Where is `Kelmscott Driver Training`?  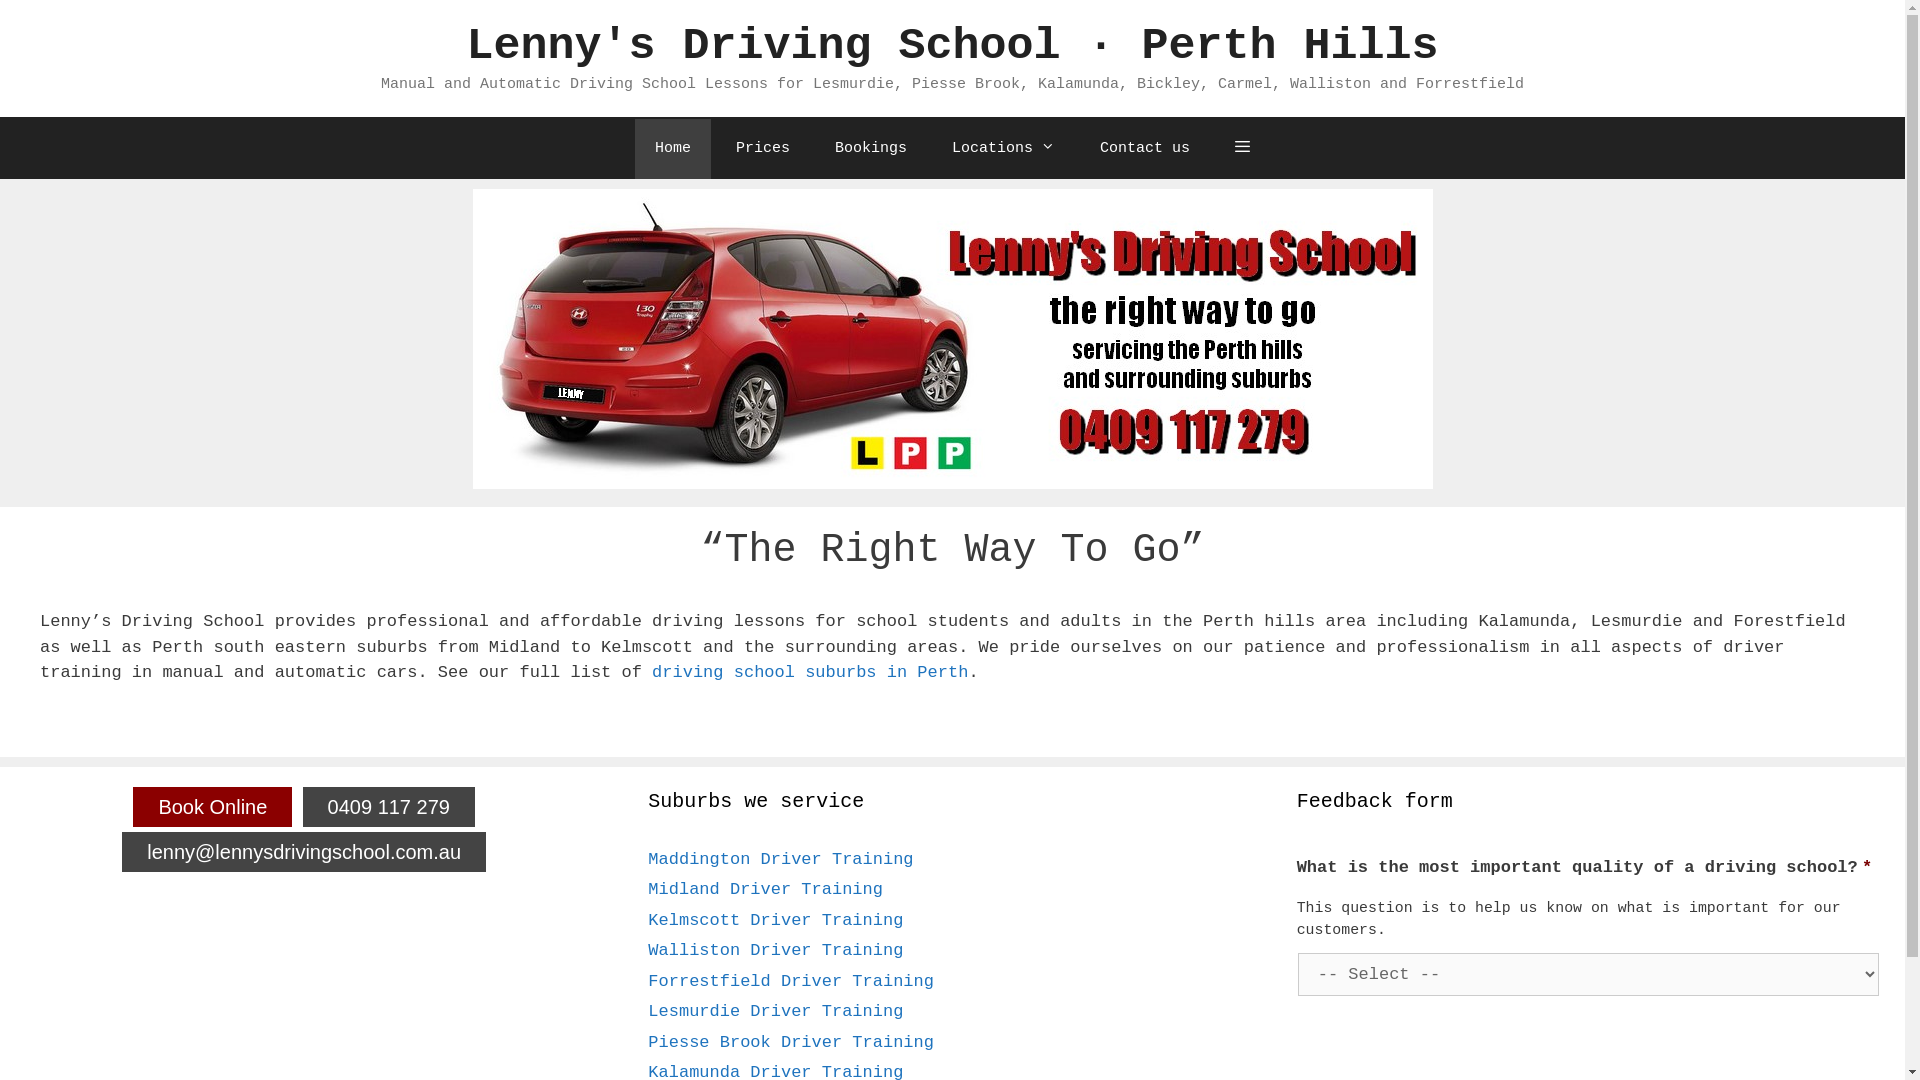
Kelmscott Driver Training is located at coordinates (776, 920).